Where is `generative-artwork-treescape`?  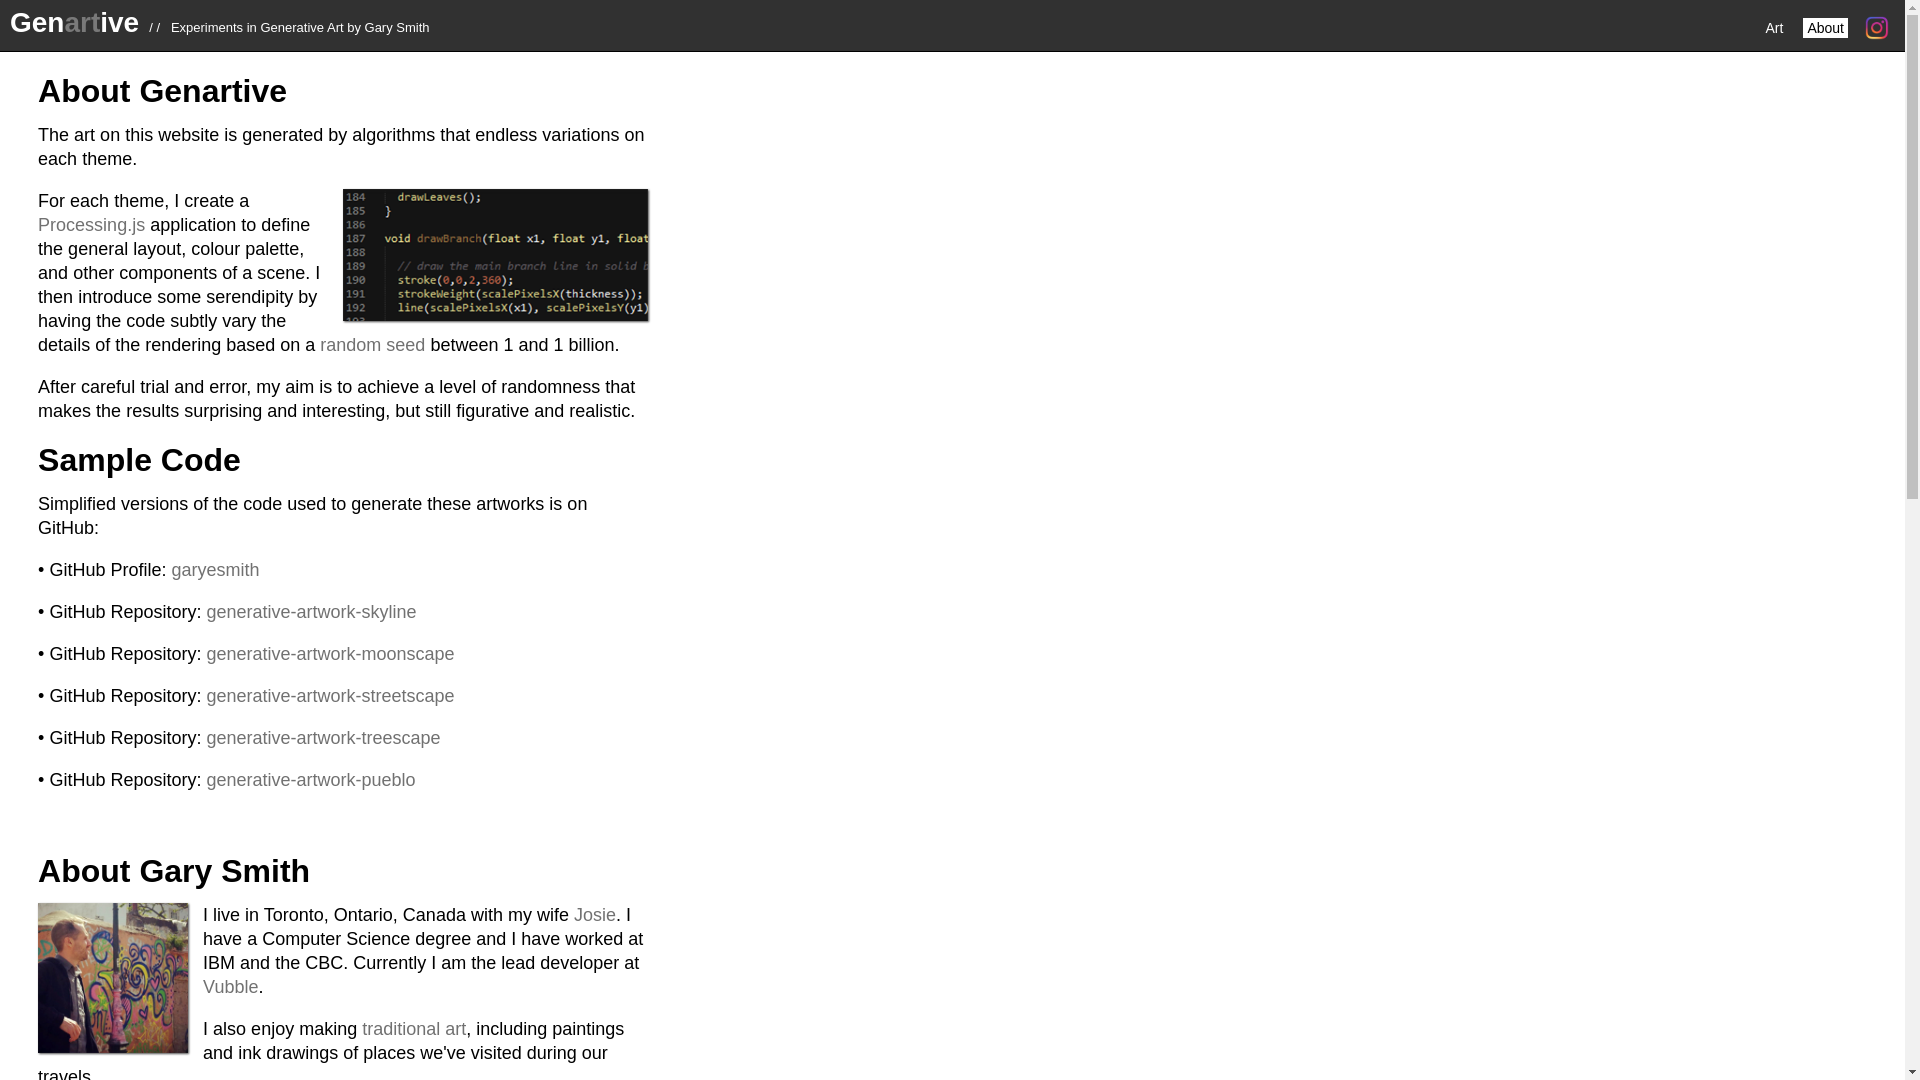
generative-artwork-treescape is located at coordinates (322, 738).